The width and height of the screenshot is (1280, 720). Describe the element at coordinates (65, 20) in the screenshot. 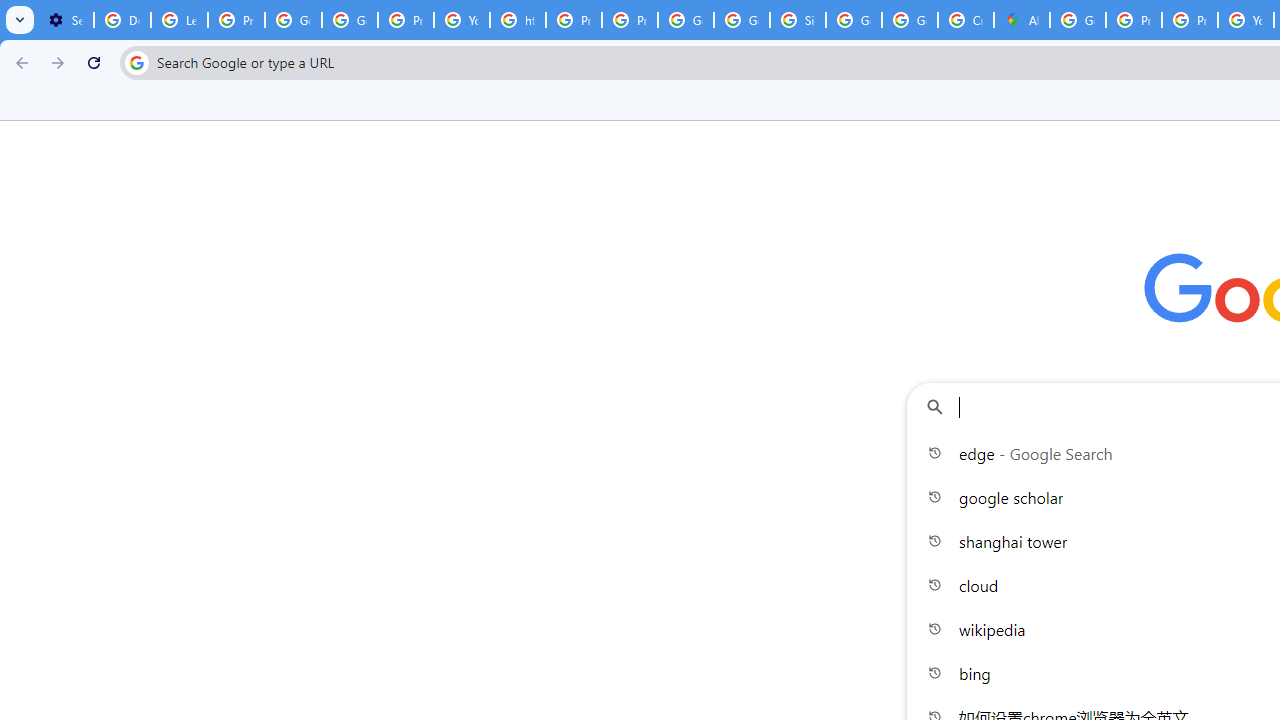

I see `Settings - Performance` at that location.